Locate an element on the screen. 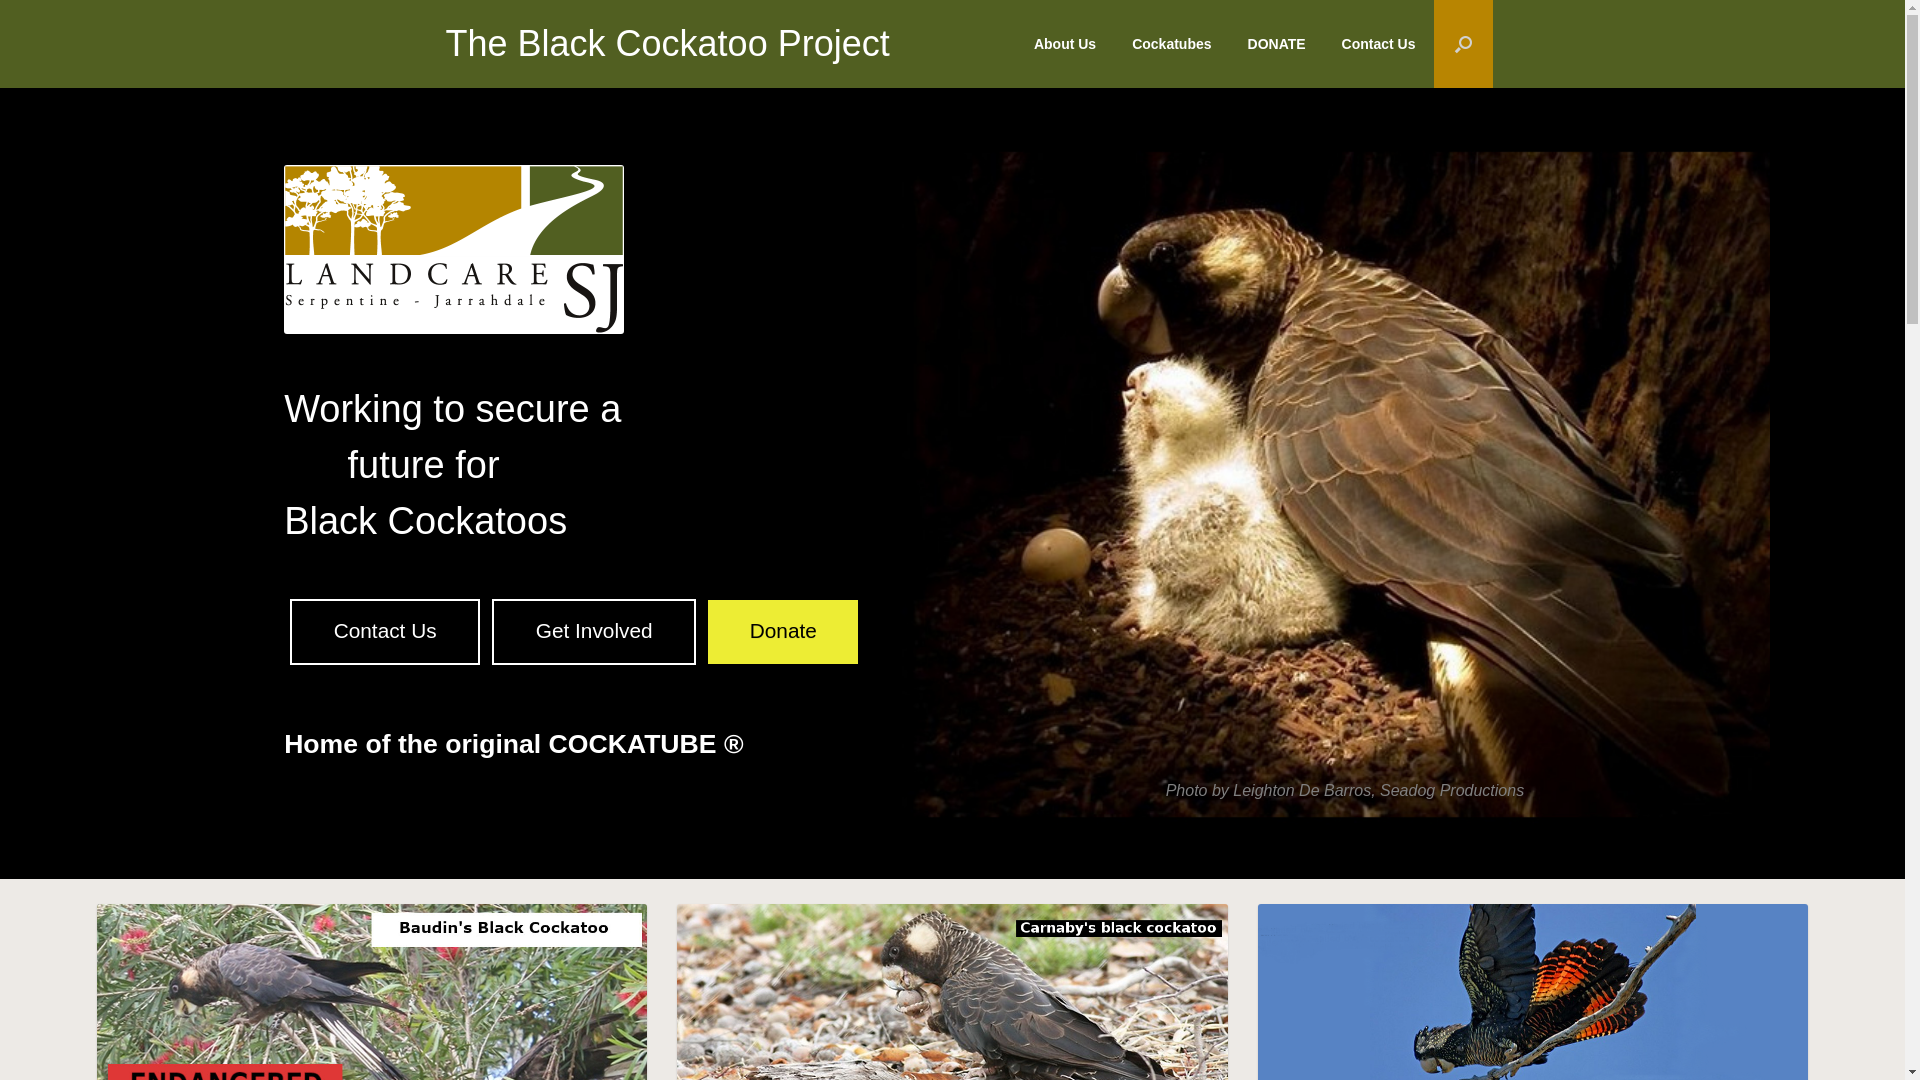  Donate is located at coordinates (783, 632).